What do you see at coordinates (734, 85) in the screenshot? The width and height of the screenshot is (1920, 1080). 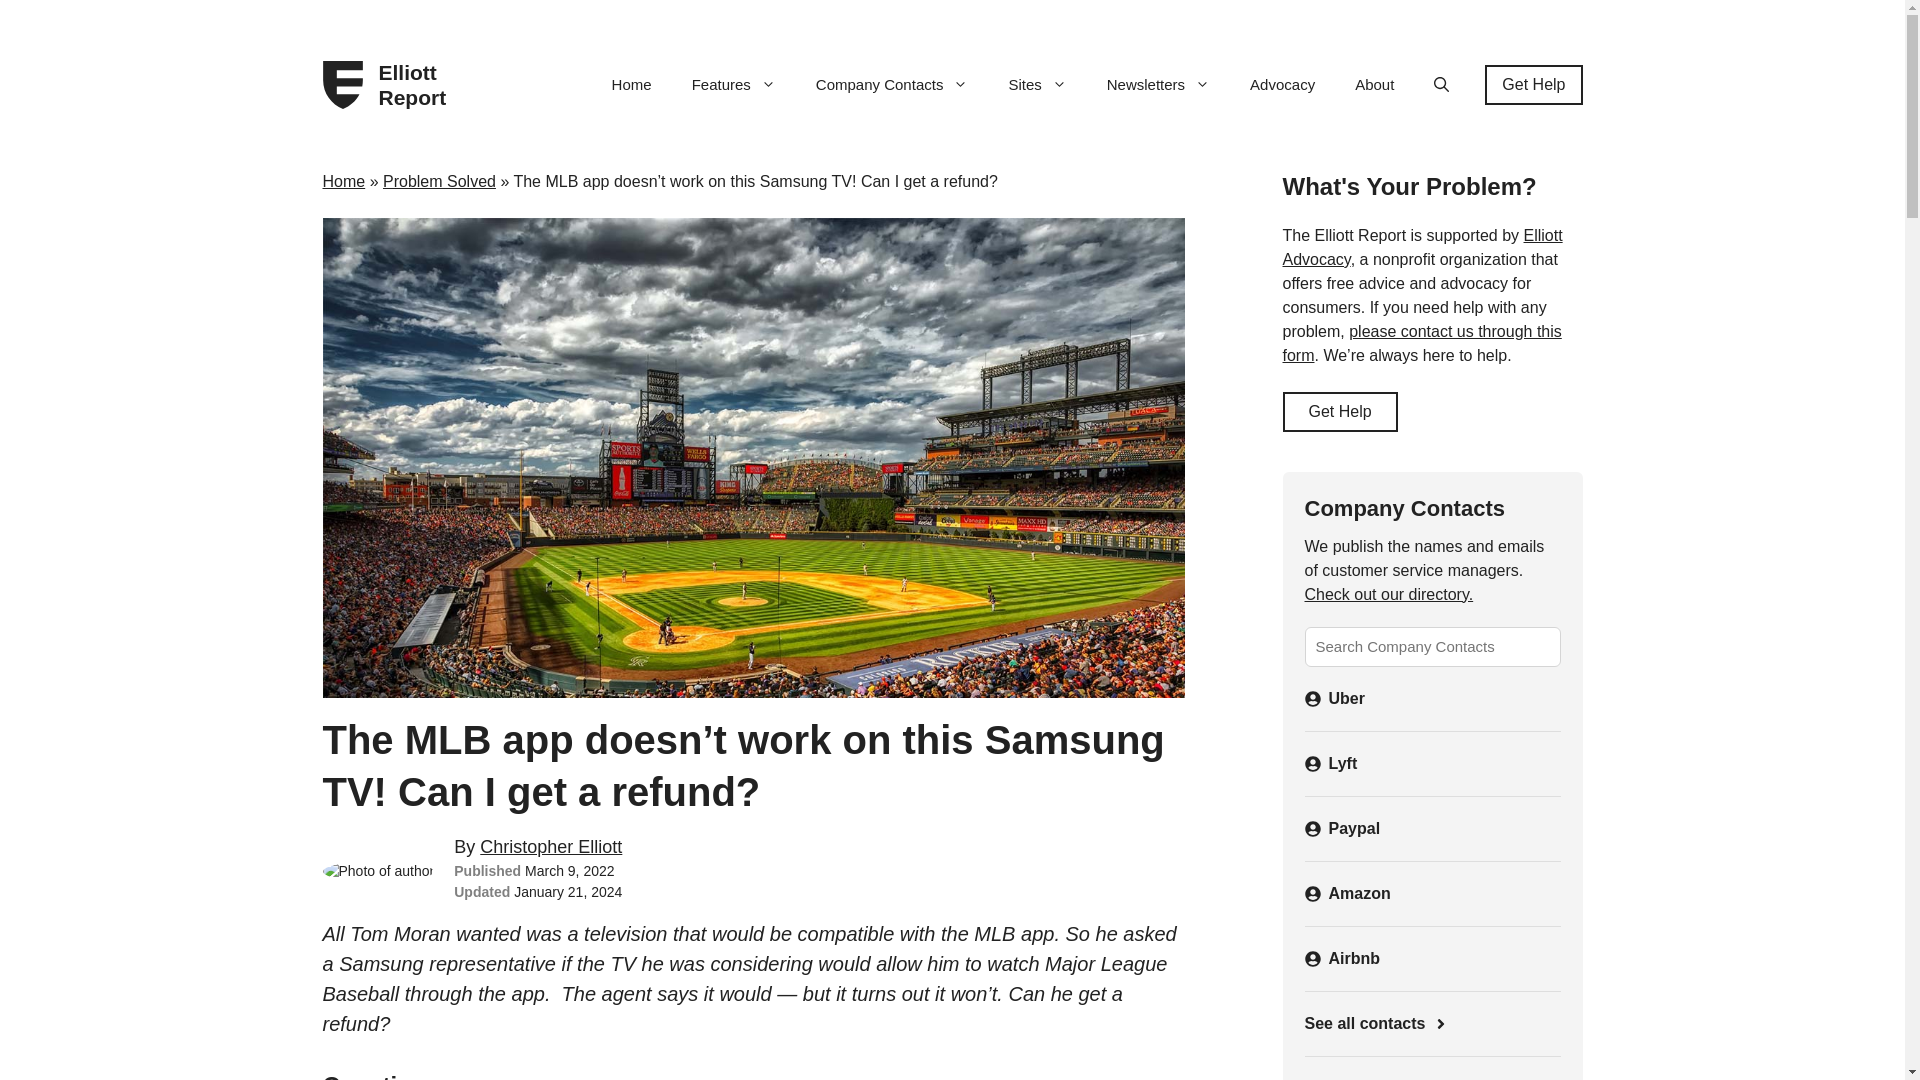 I see `Features` at bounding box center [734, 85].